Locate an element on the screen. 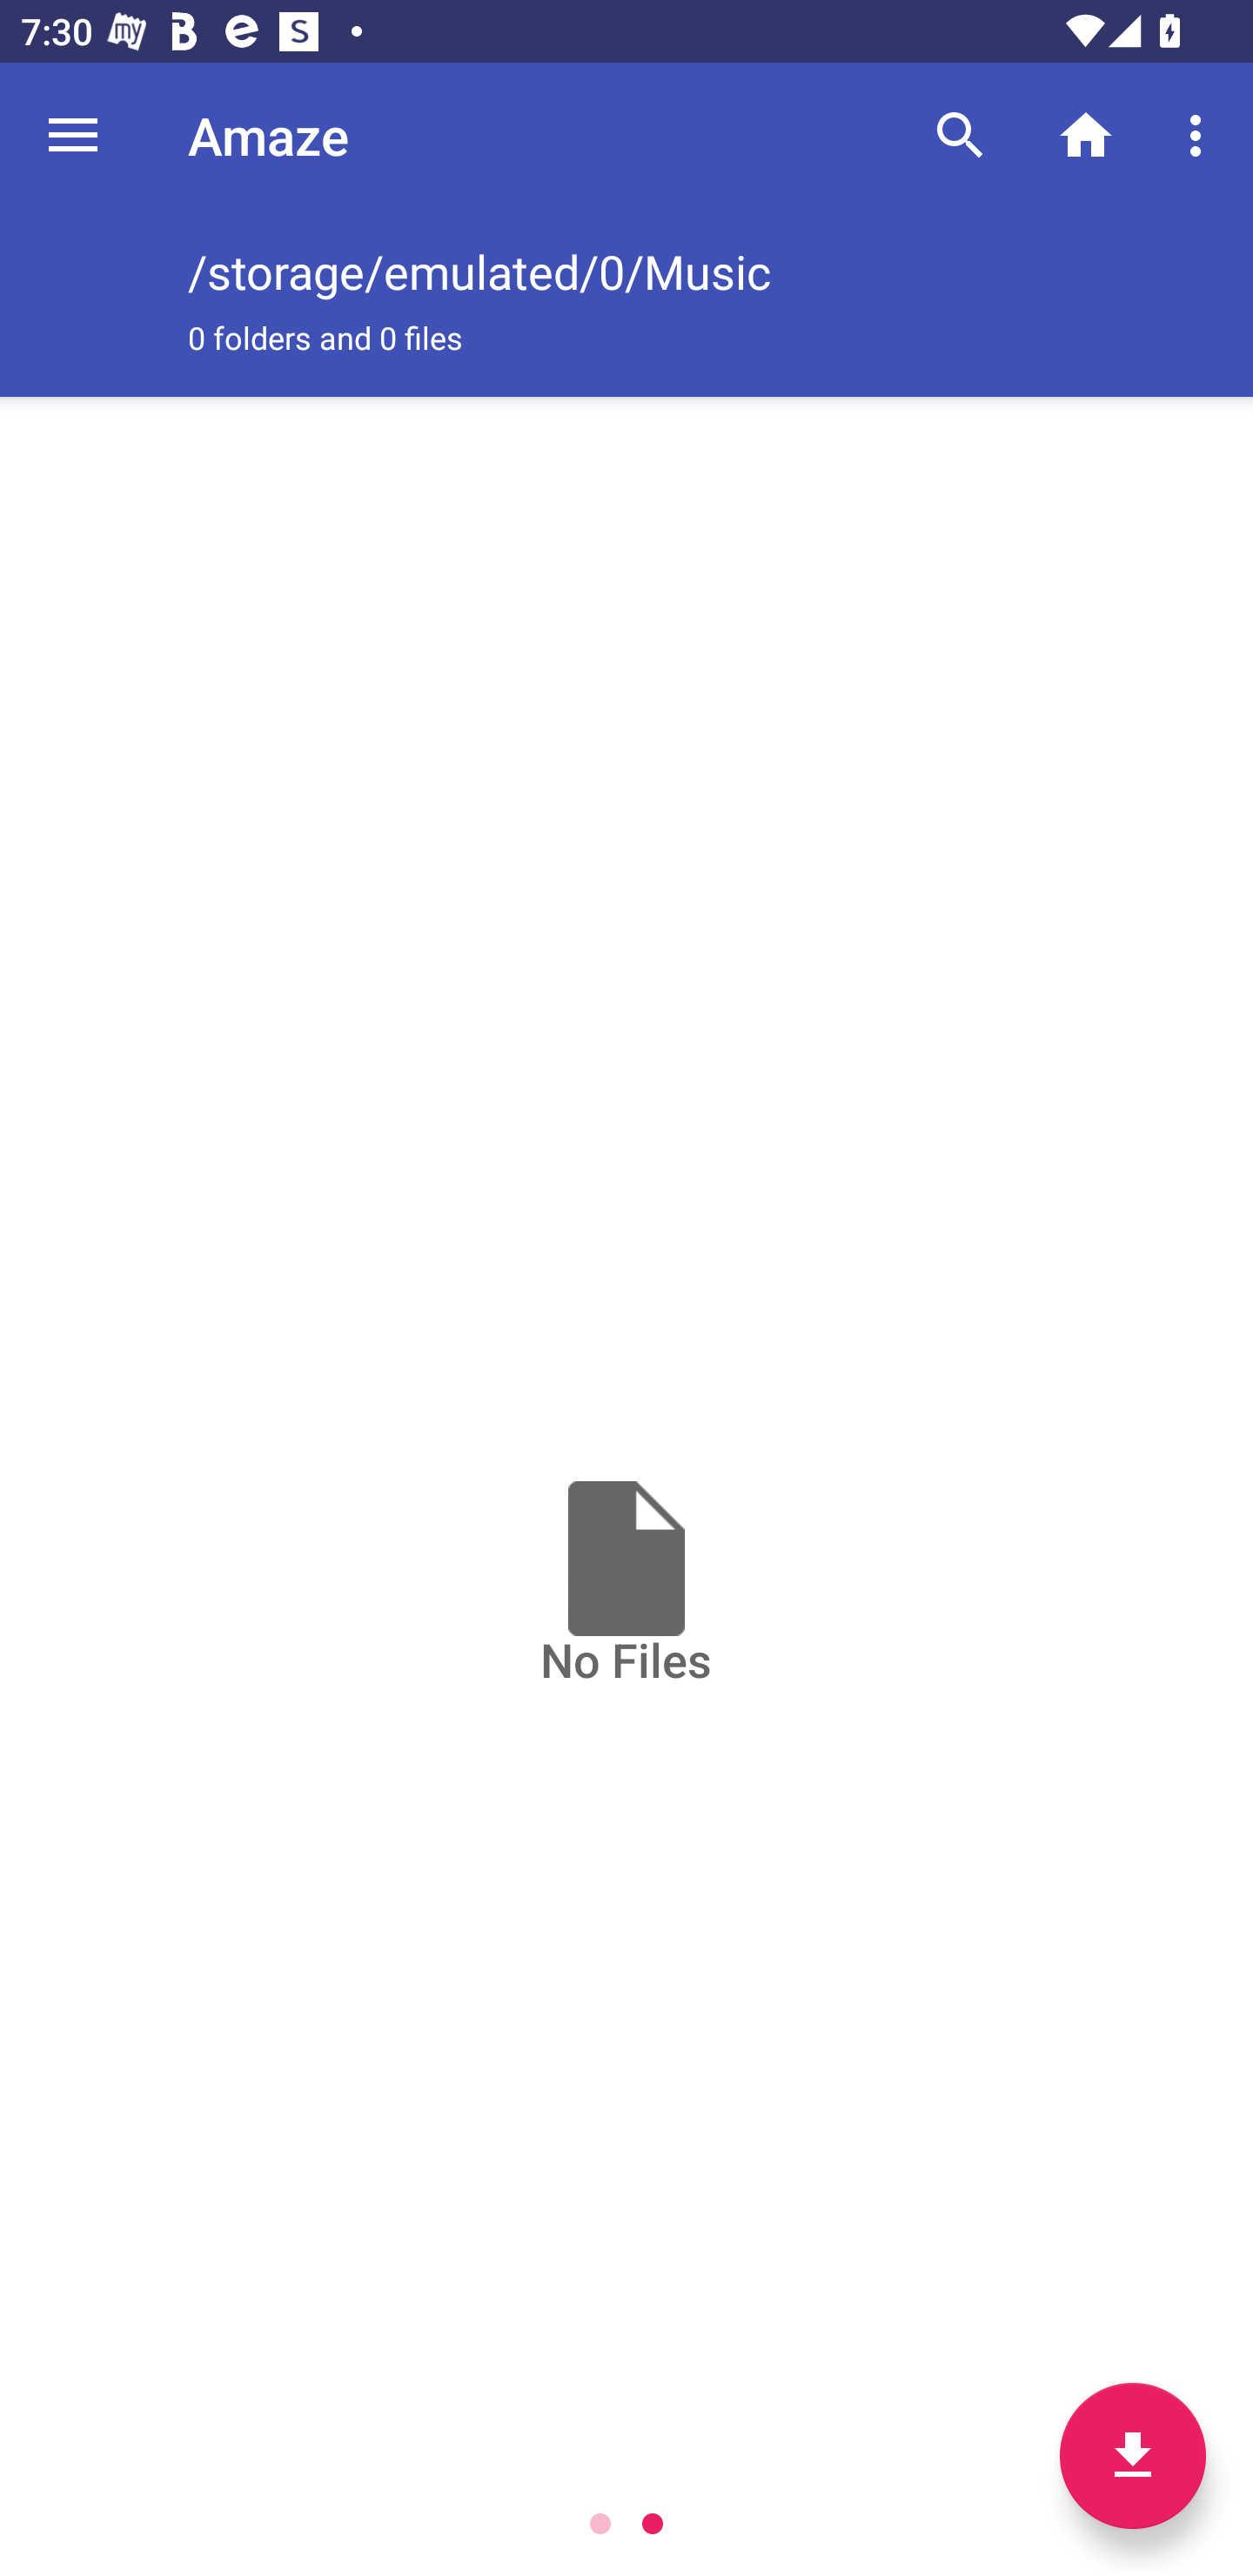  Search is located at coordinates (961, 134).